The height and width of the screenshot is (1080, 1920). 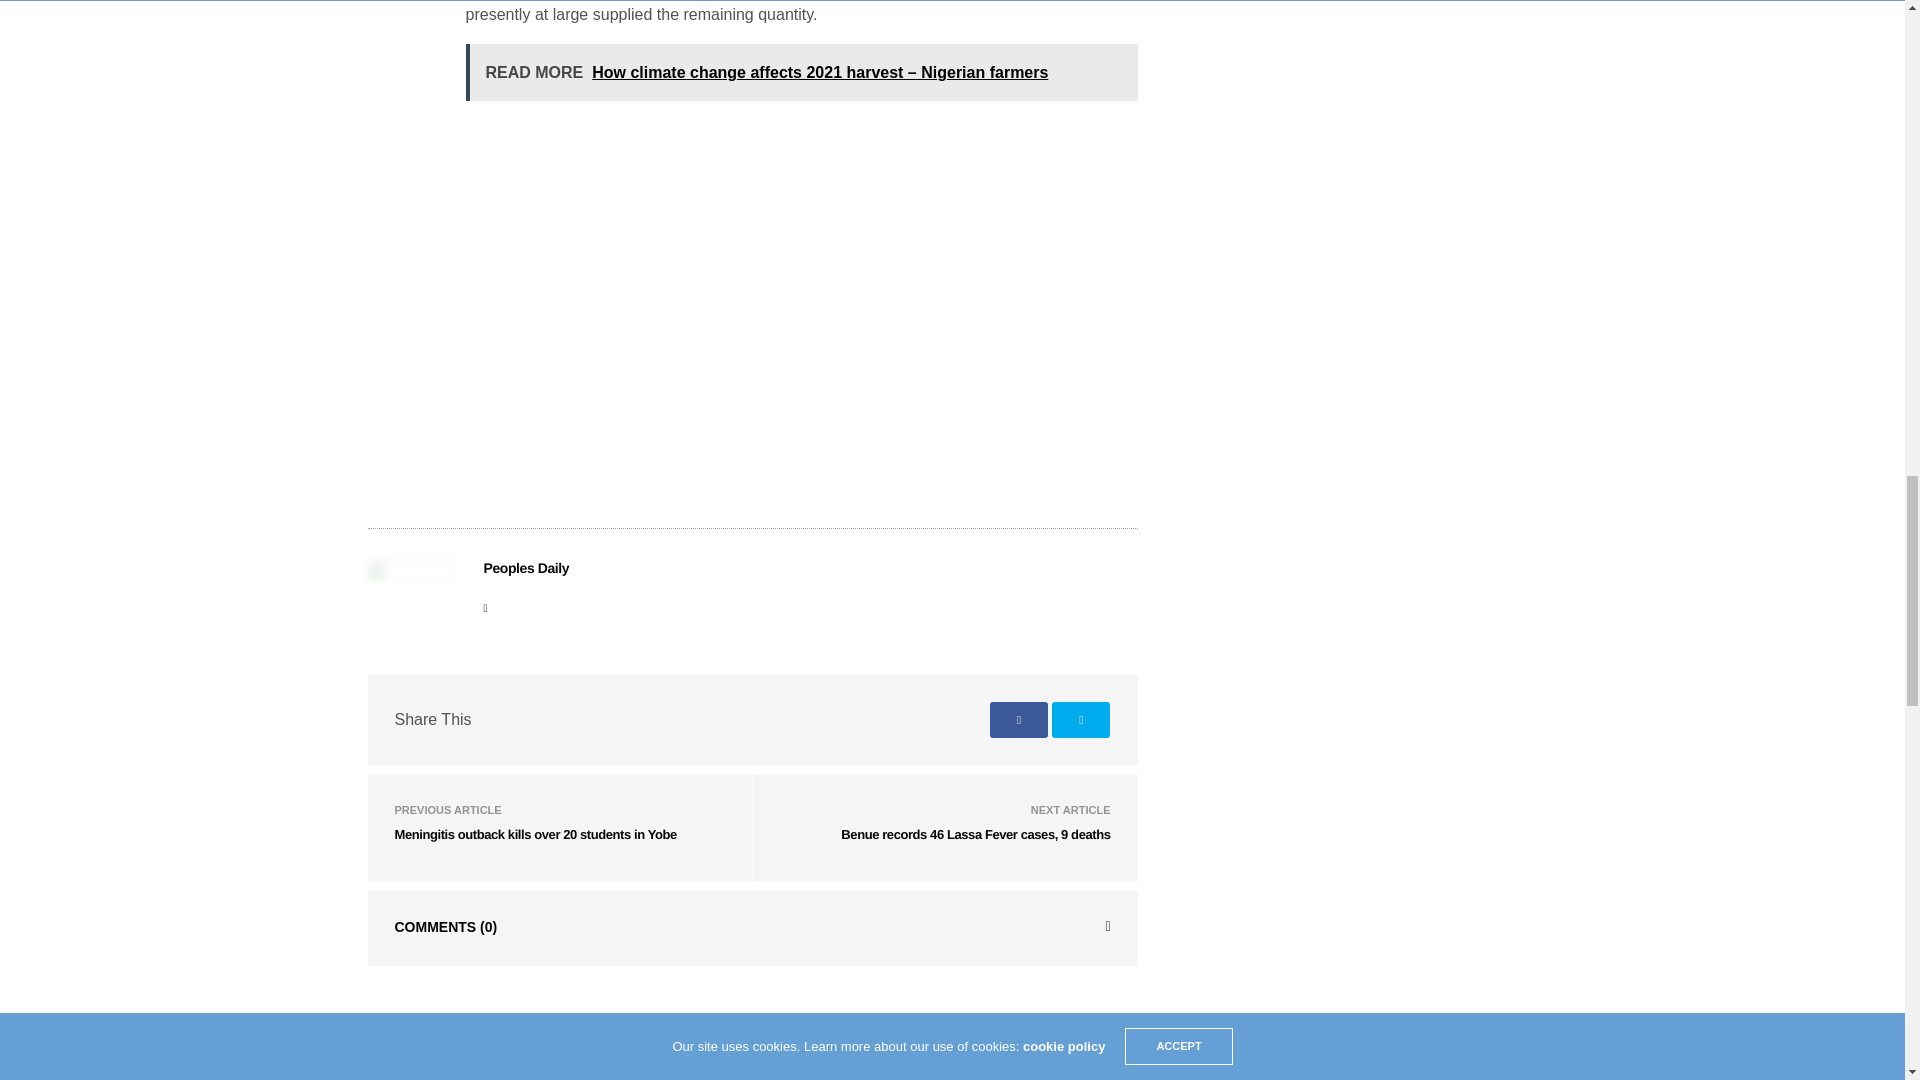 What do you see at coordinates (802, 420) in the screenshot?
I see `Advertisement` at bounding box center [802, 420].